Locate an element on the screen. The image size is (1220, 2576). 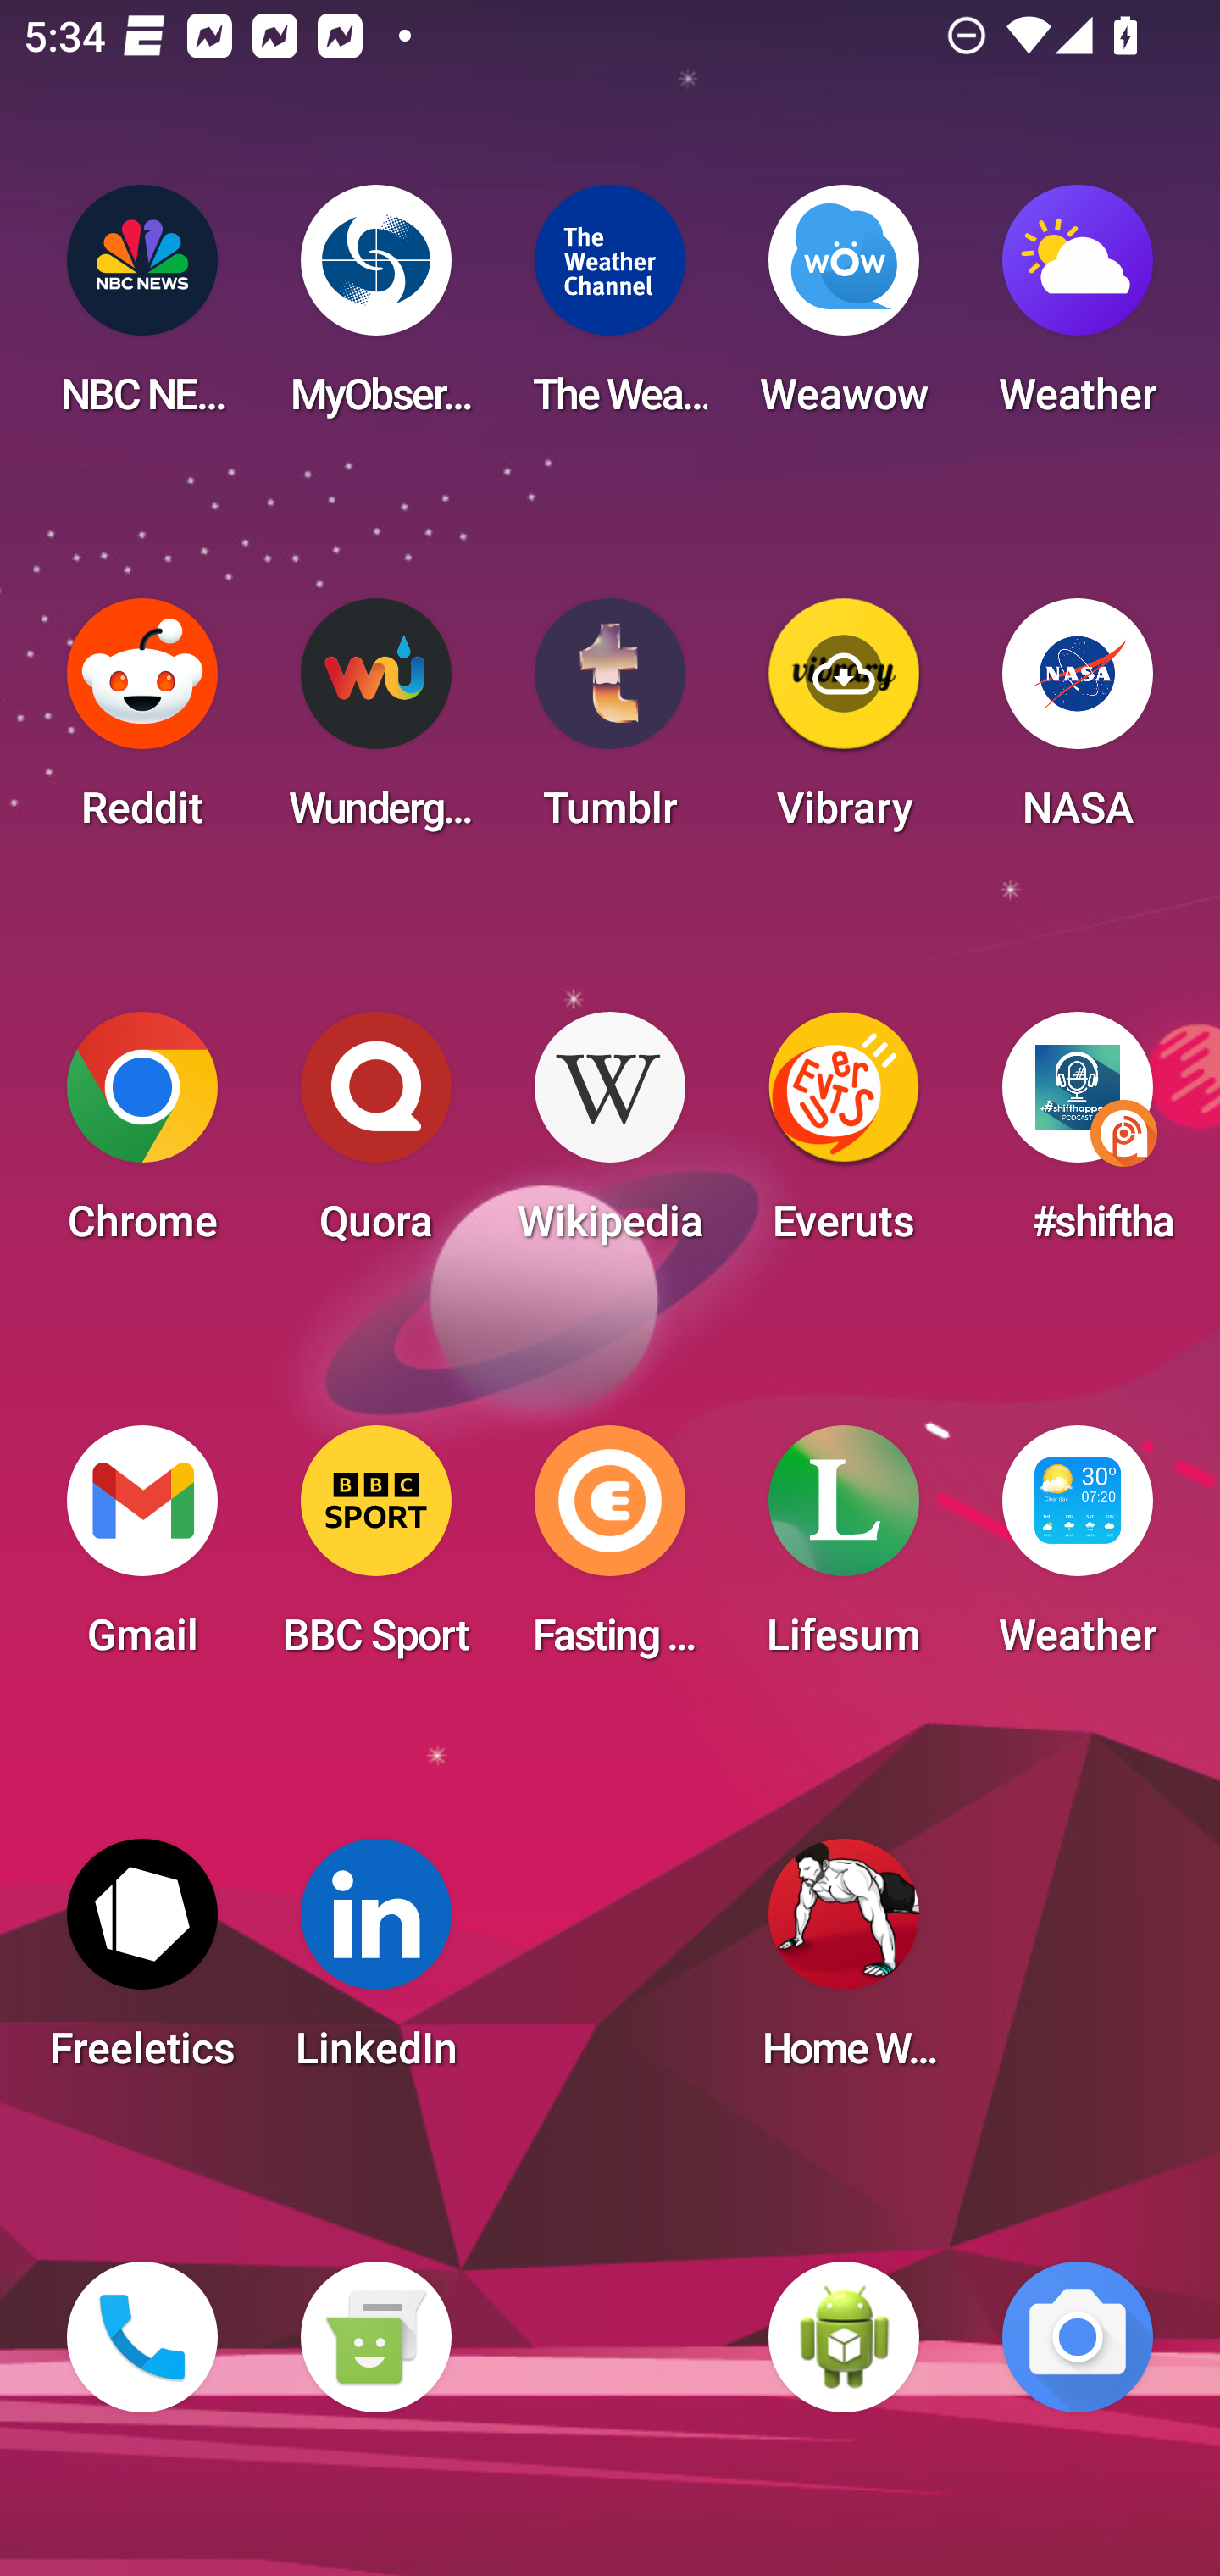
LinkedIn is located at coordinates (375, 1964).